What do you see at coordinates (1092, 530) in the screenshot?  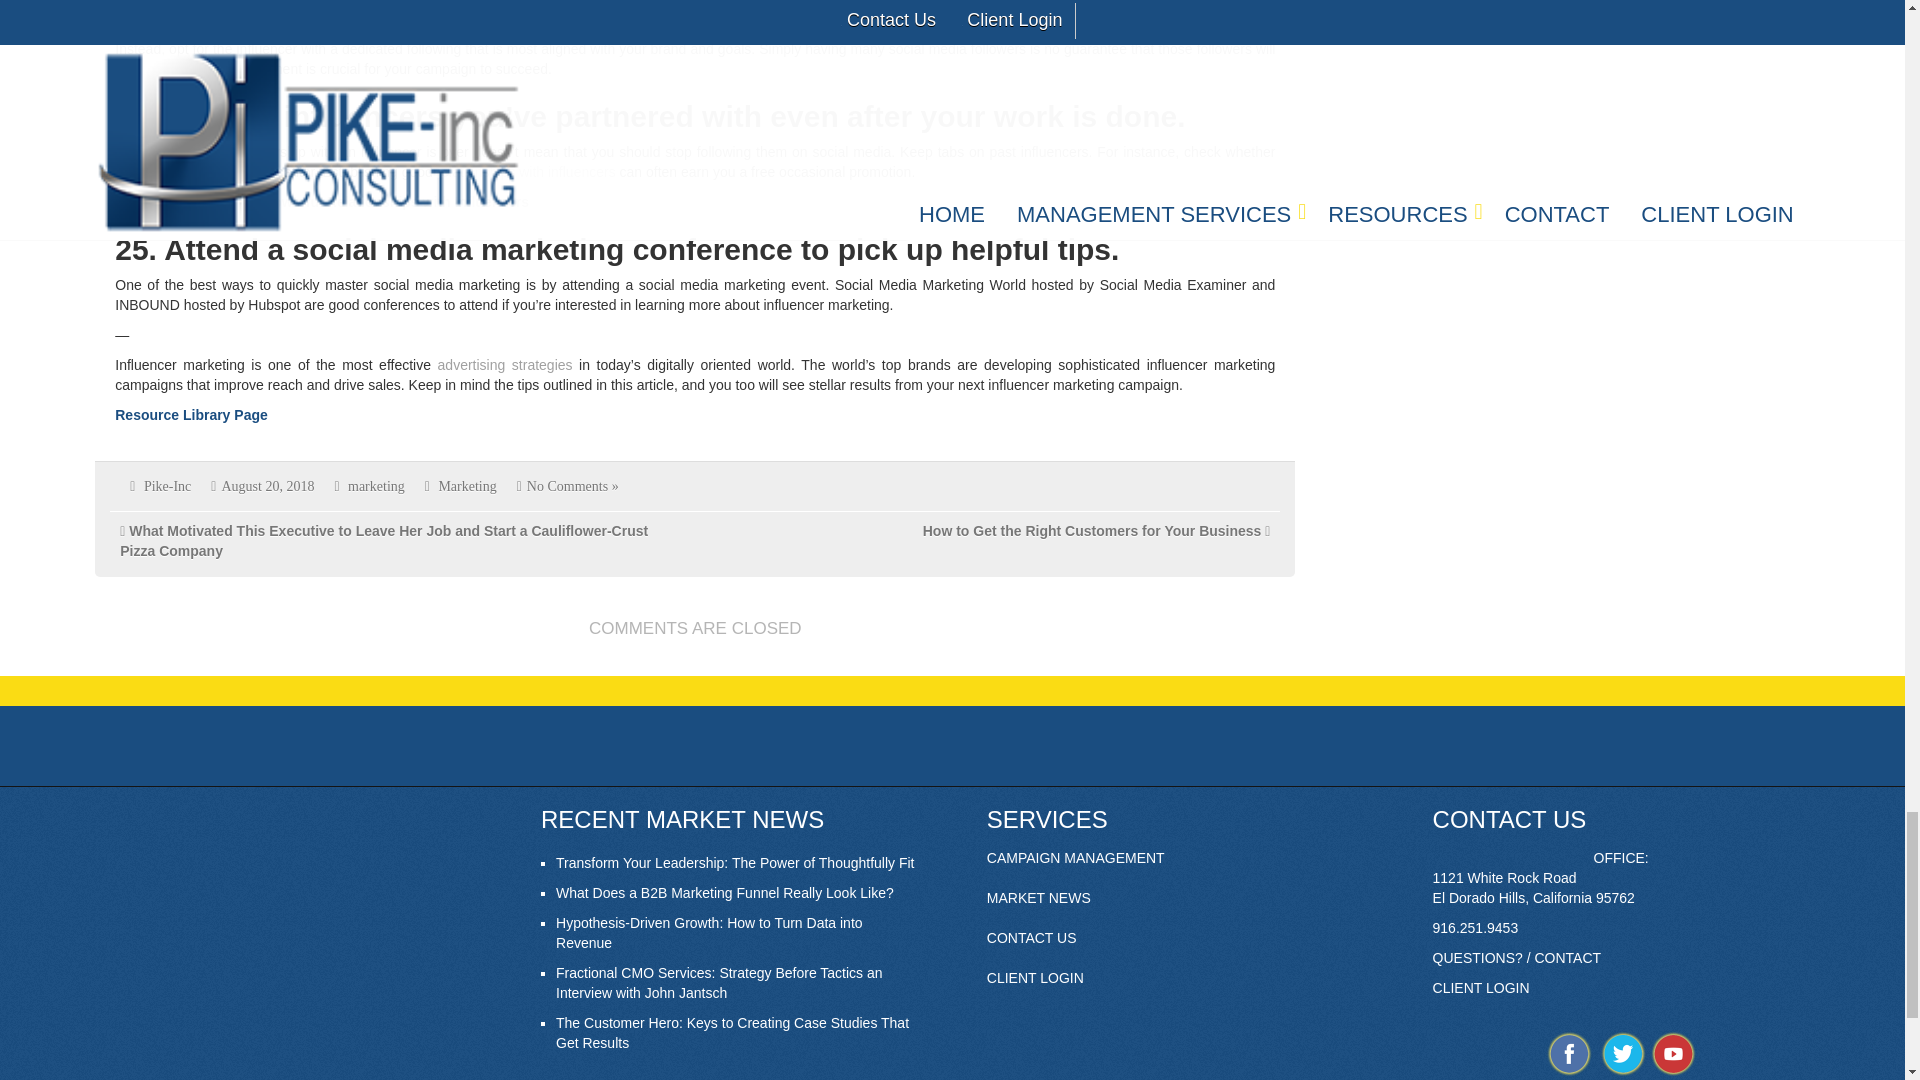 I see `How to Get the Right Customers for Your Business` at bounding box center [1092, 530].